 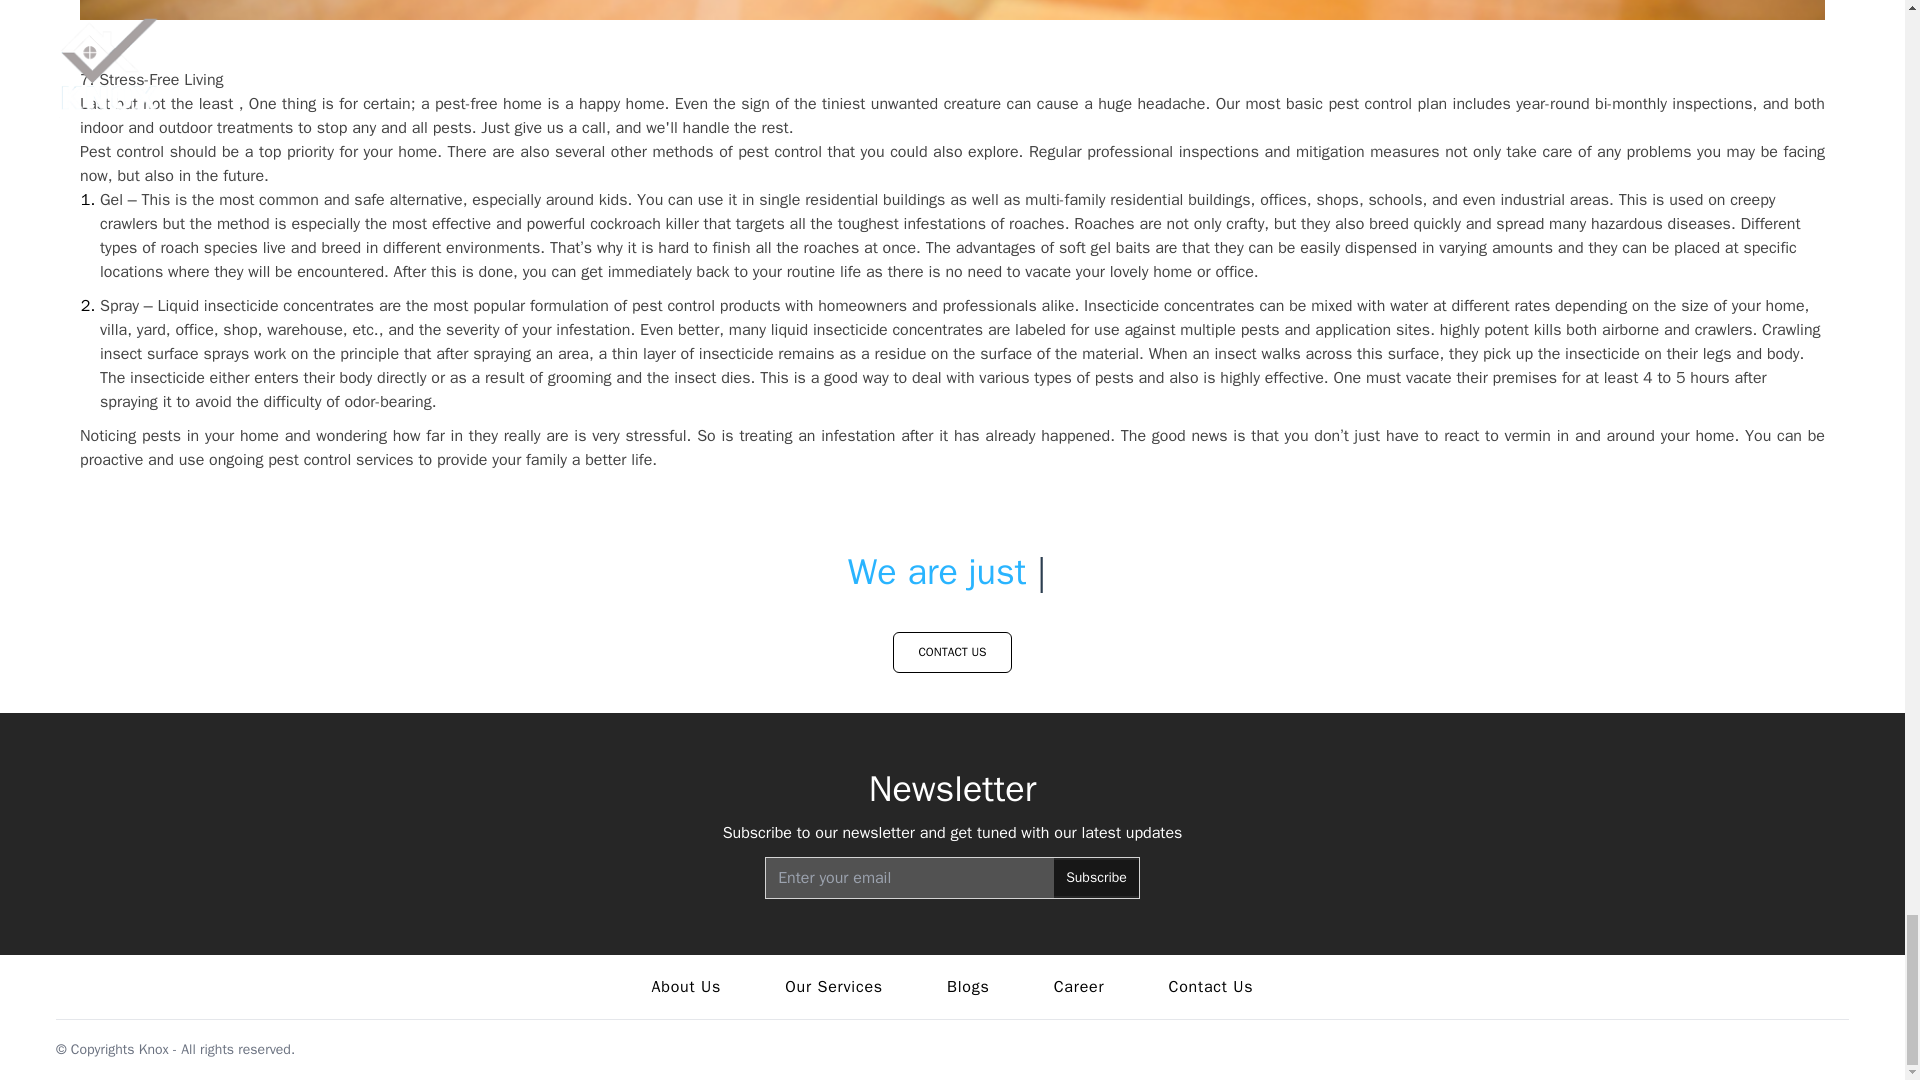 What do you see at coordinates (1096, 878) in the screenshot?
I see `Subscribe` at bounding box center [1096, 878].